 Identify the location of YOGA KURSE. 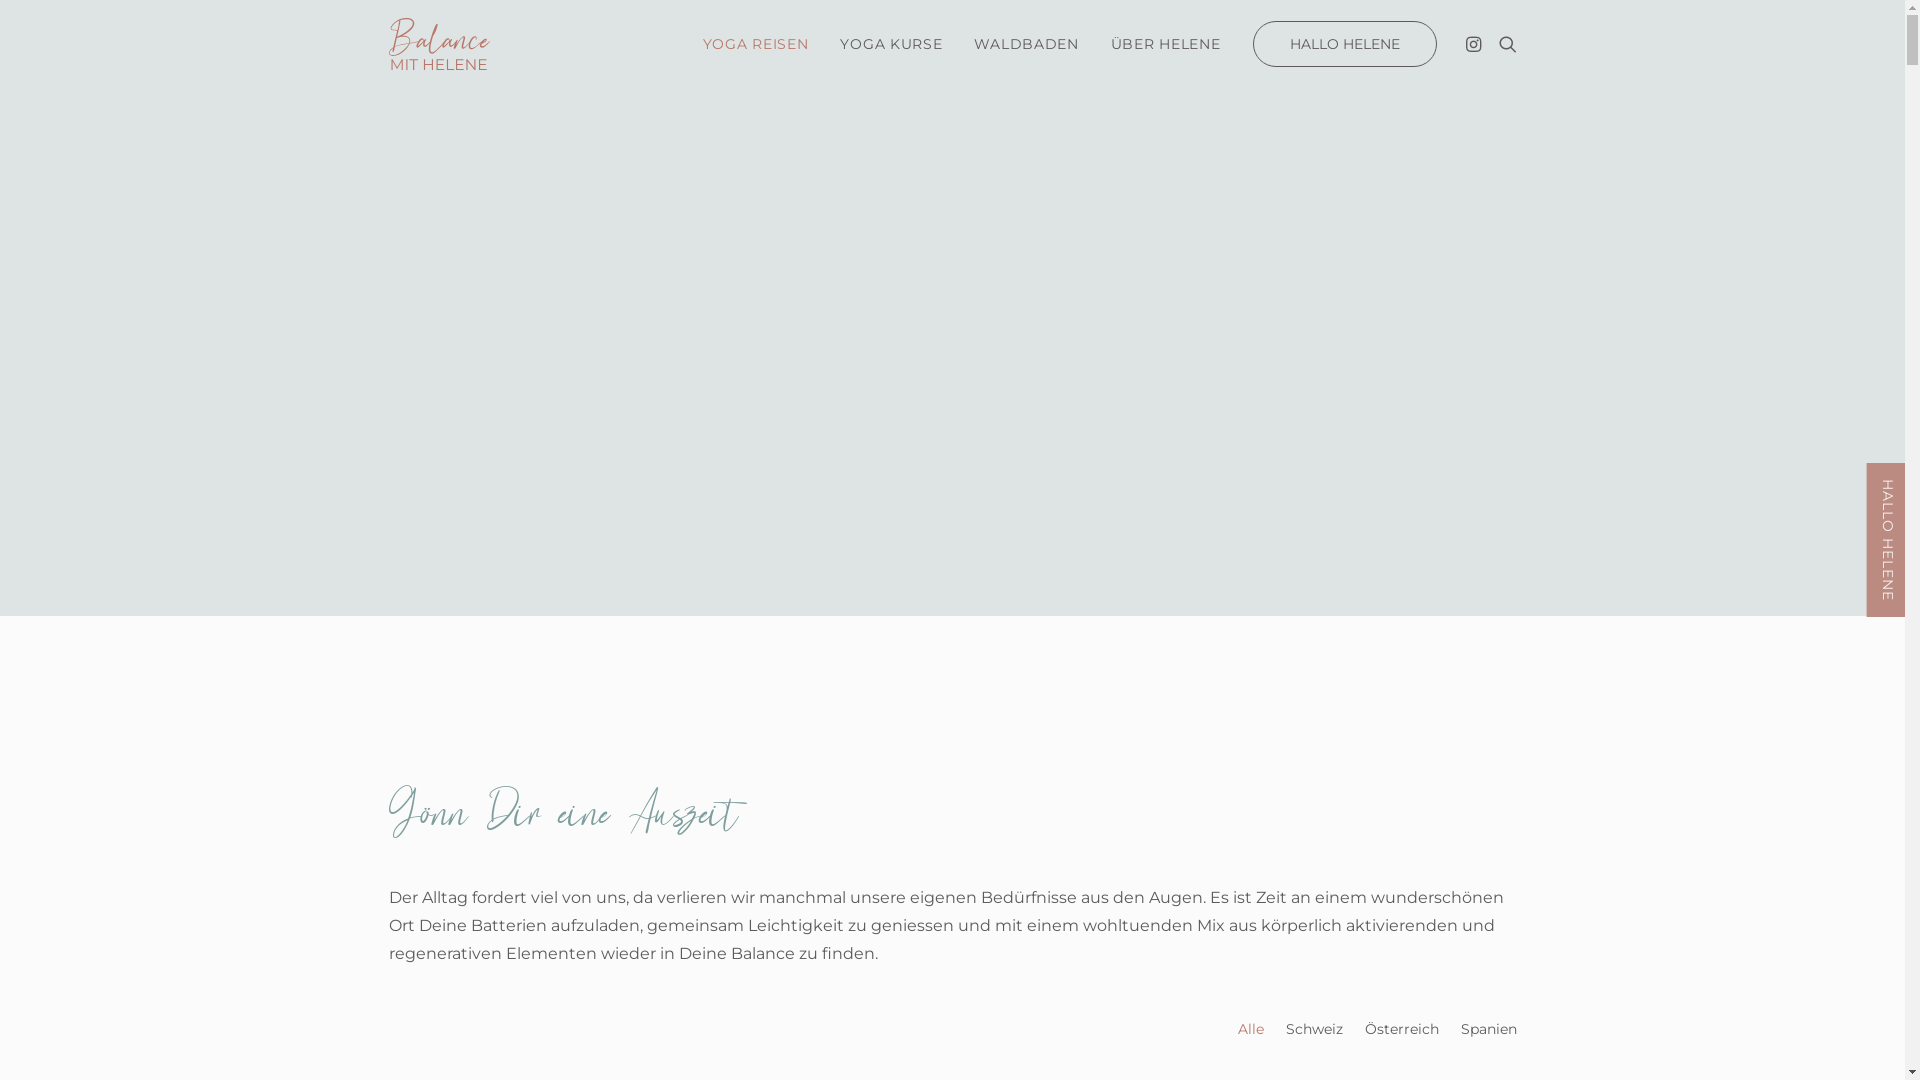
(891, 44).